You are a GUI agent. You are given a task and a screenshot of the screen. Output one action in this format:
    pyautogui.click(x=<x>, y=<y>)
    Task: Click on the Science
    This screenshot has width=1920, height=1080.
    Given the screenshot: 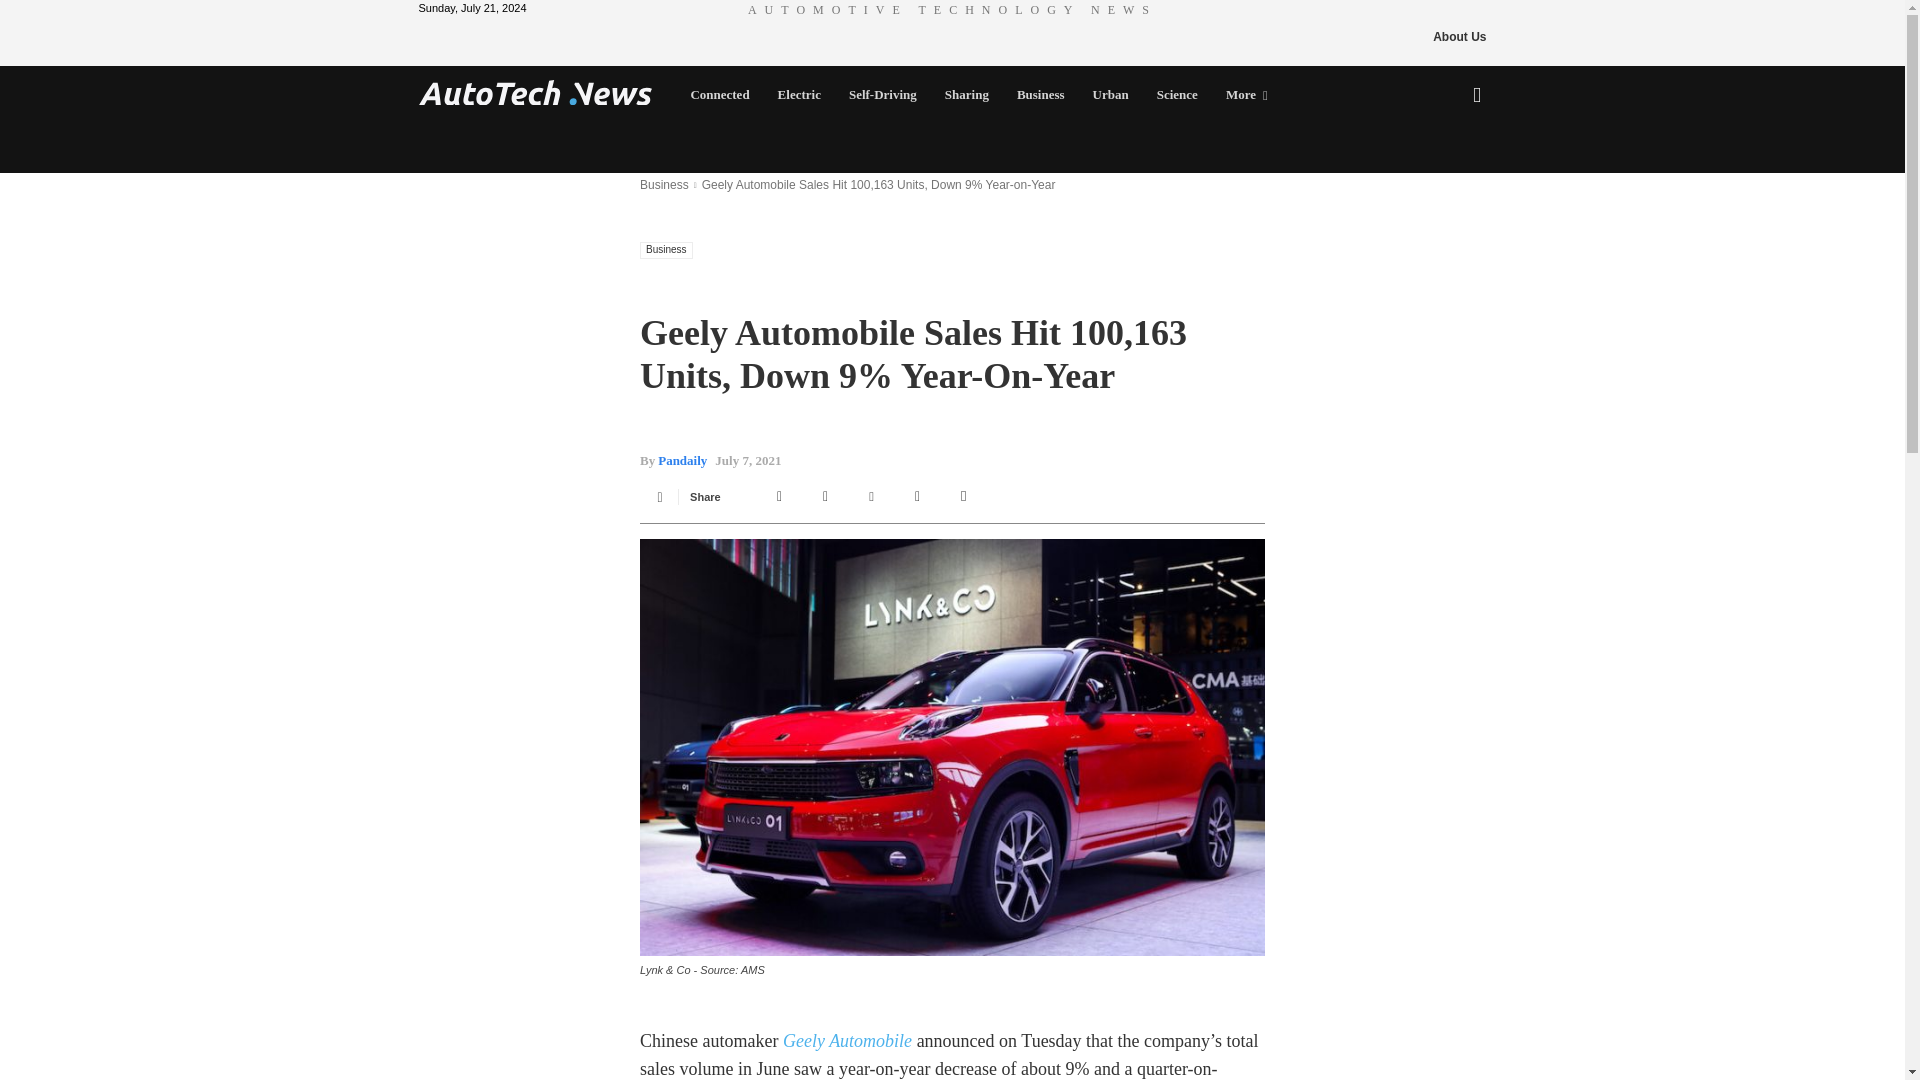 What is the action you would take?
    pyautogui.click(x=1176, y=94)
    